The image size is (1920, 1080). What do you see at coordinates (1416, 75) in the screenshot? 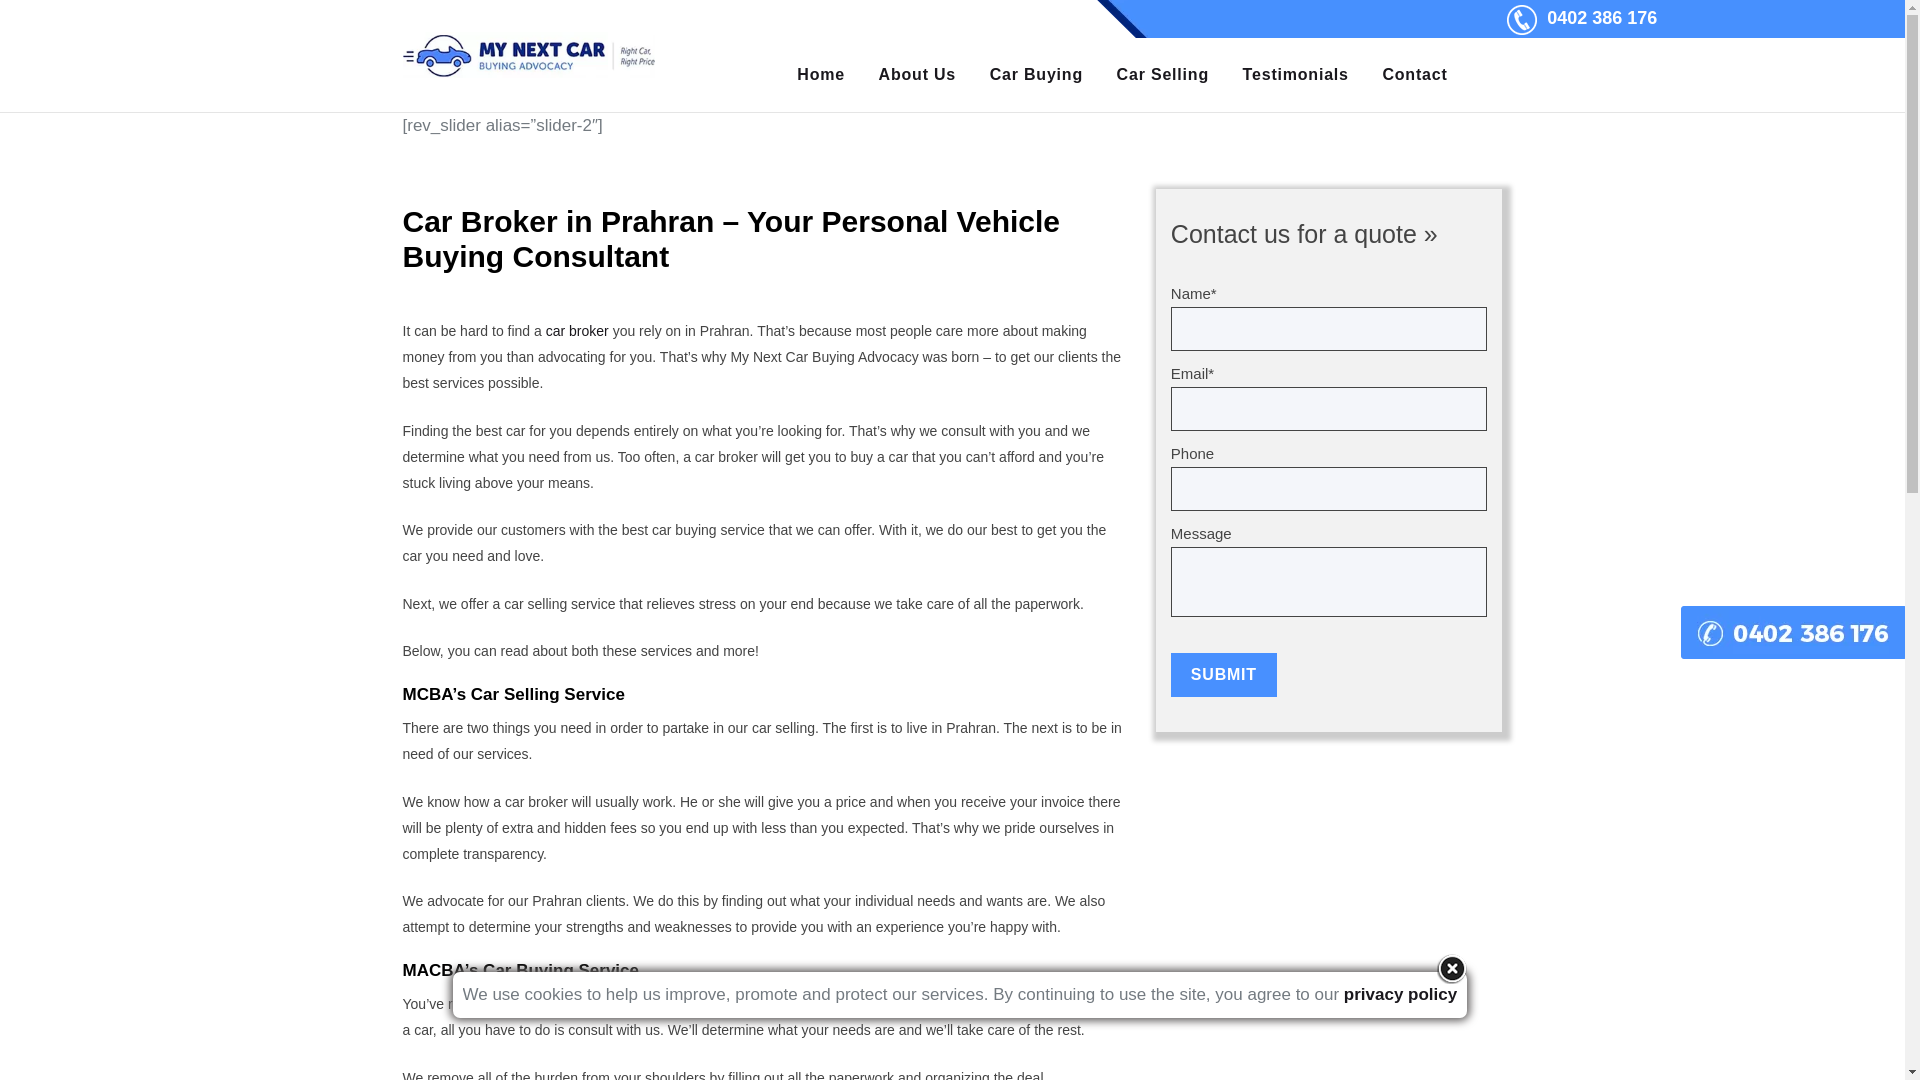
I see `Contact` at bounding box center [1416, 75].